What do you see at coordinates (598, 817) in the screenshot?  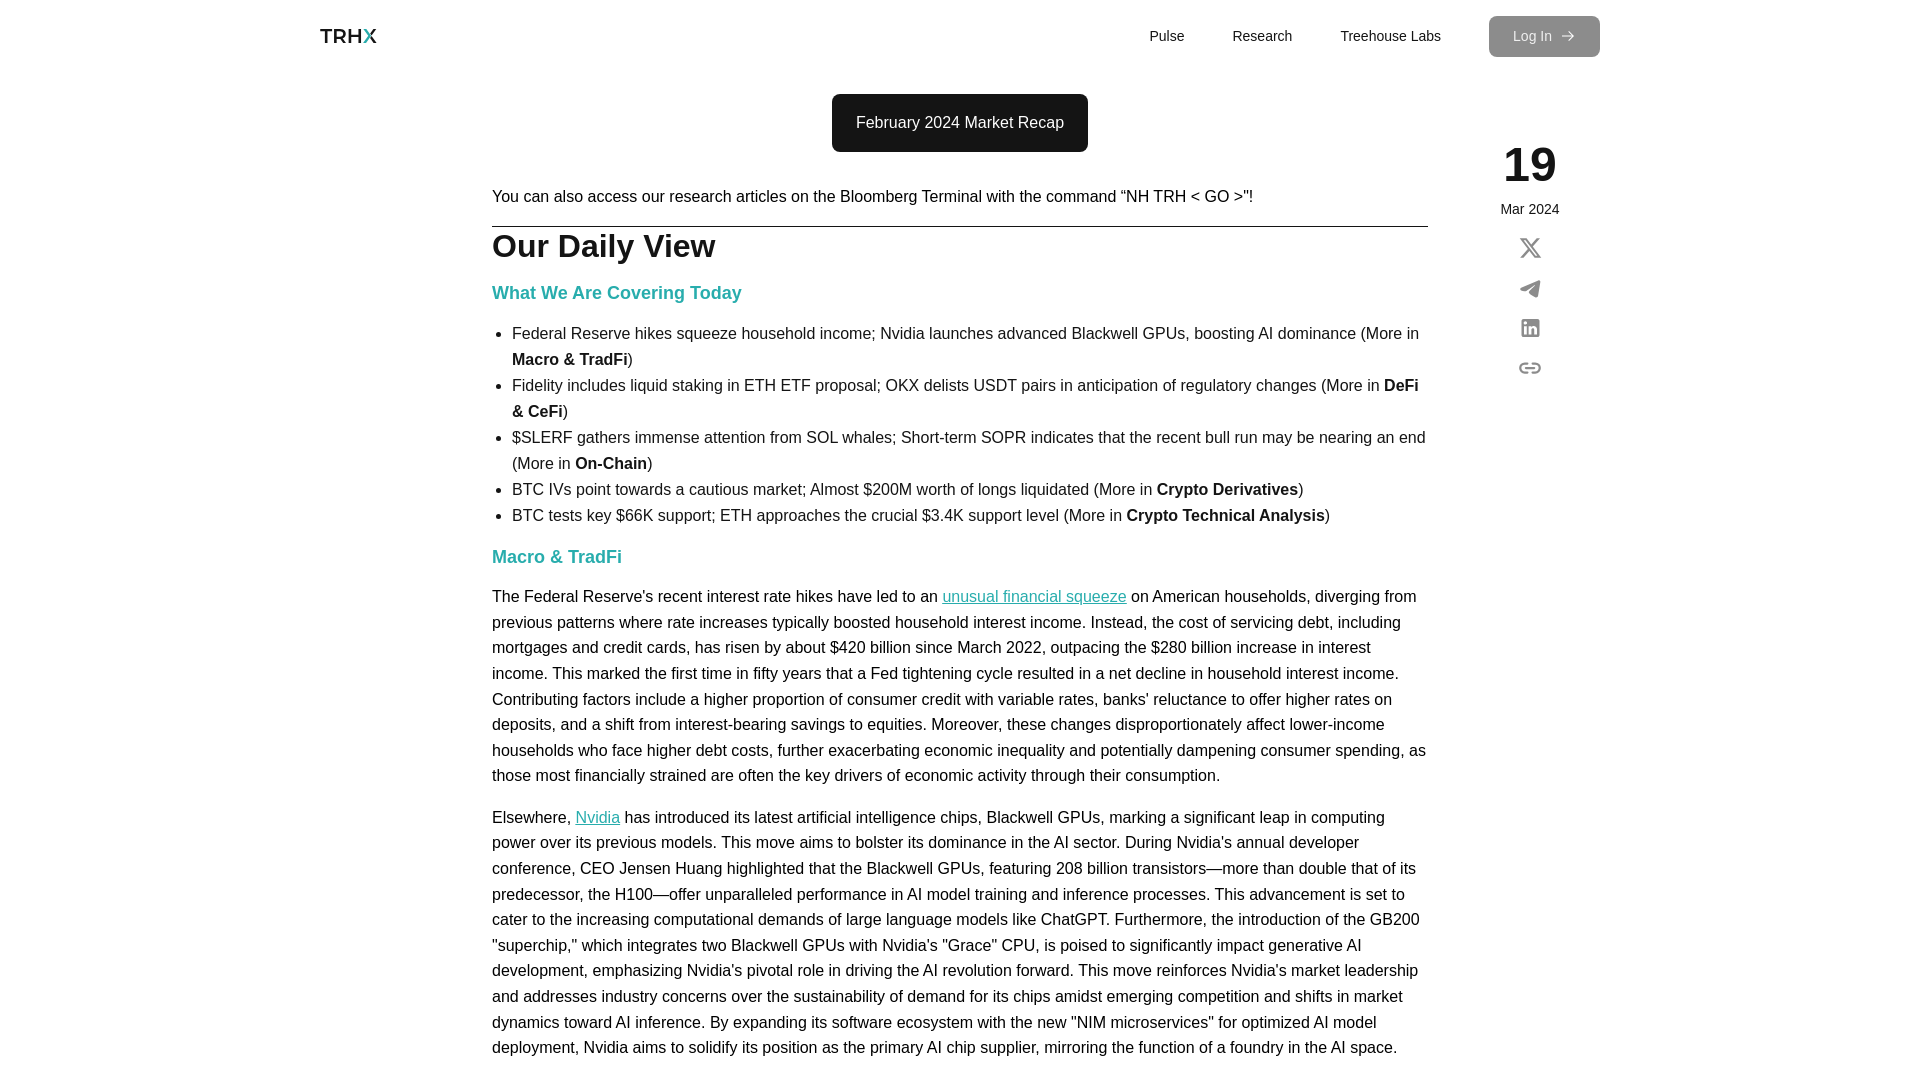 I see `Nvidia` at bounding box center [598, 817].